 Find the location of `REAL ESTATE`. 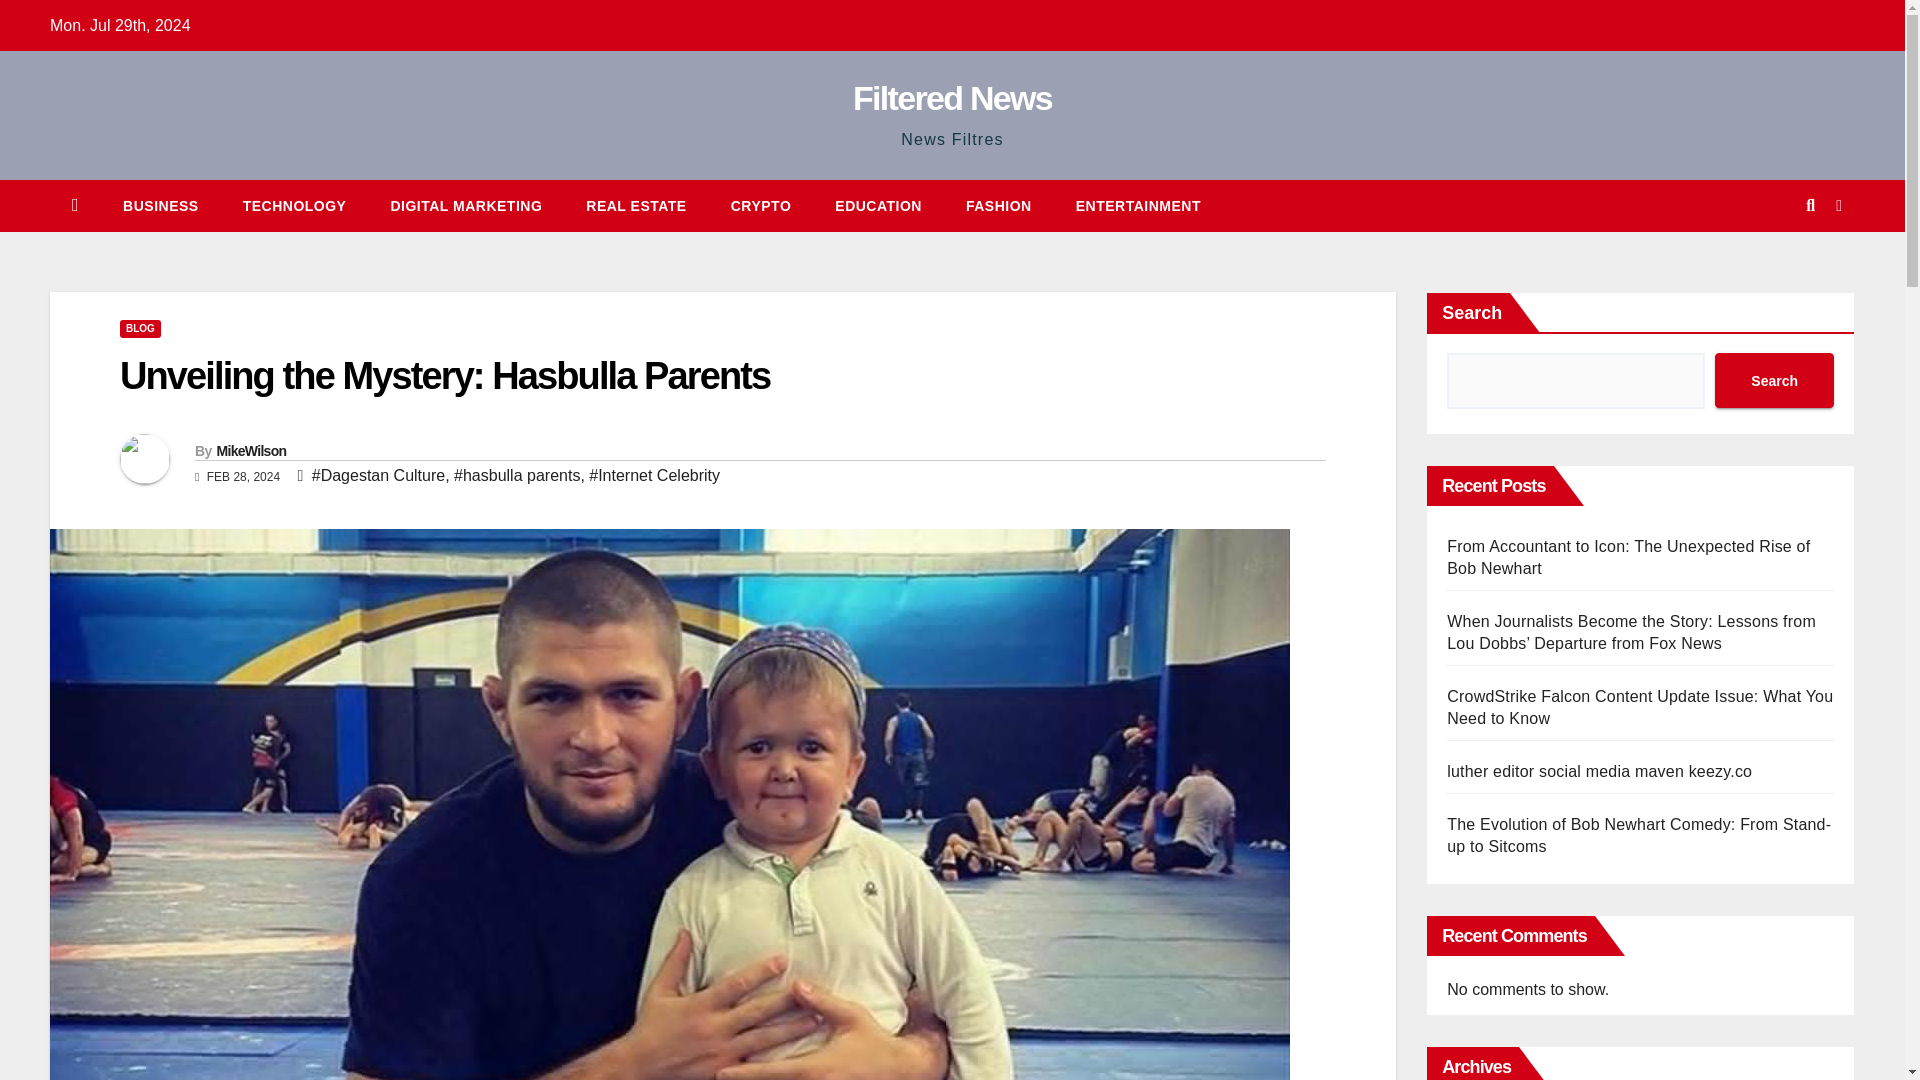

REAL ESTATE is located at coordinates (636, 206).